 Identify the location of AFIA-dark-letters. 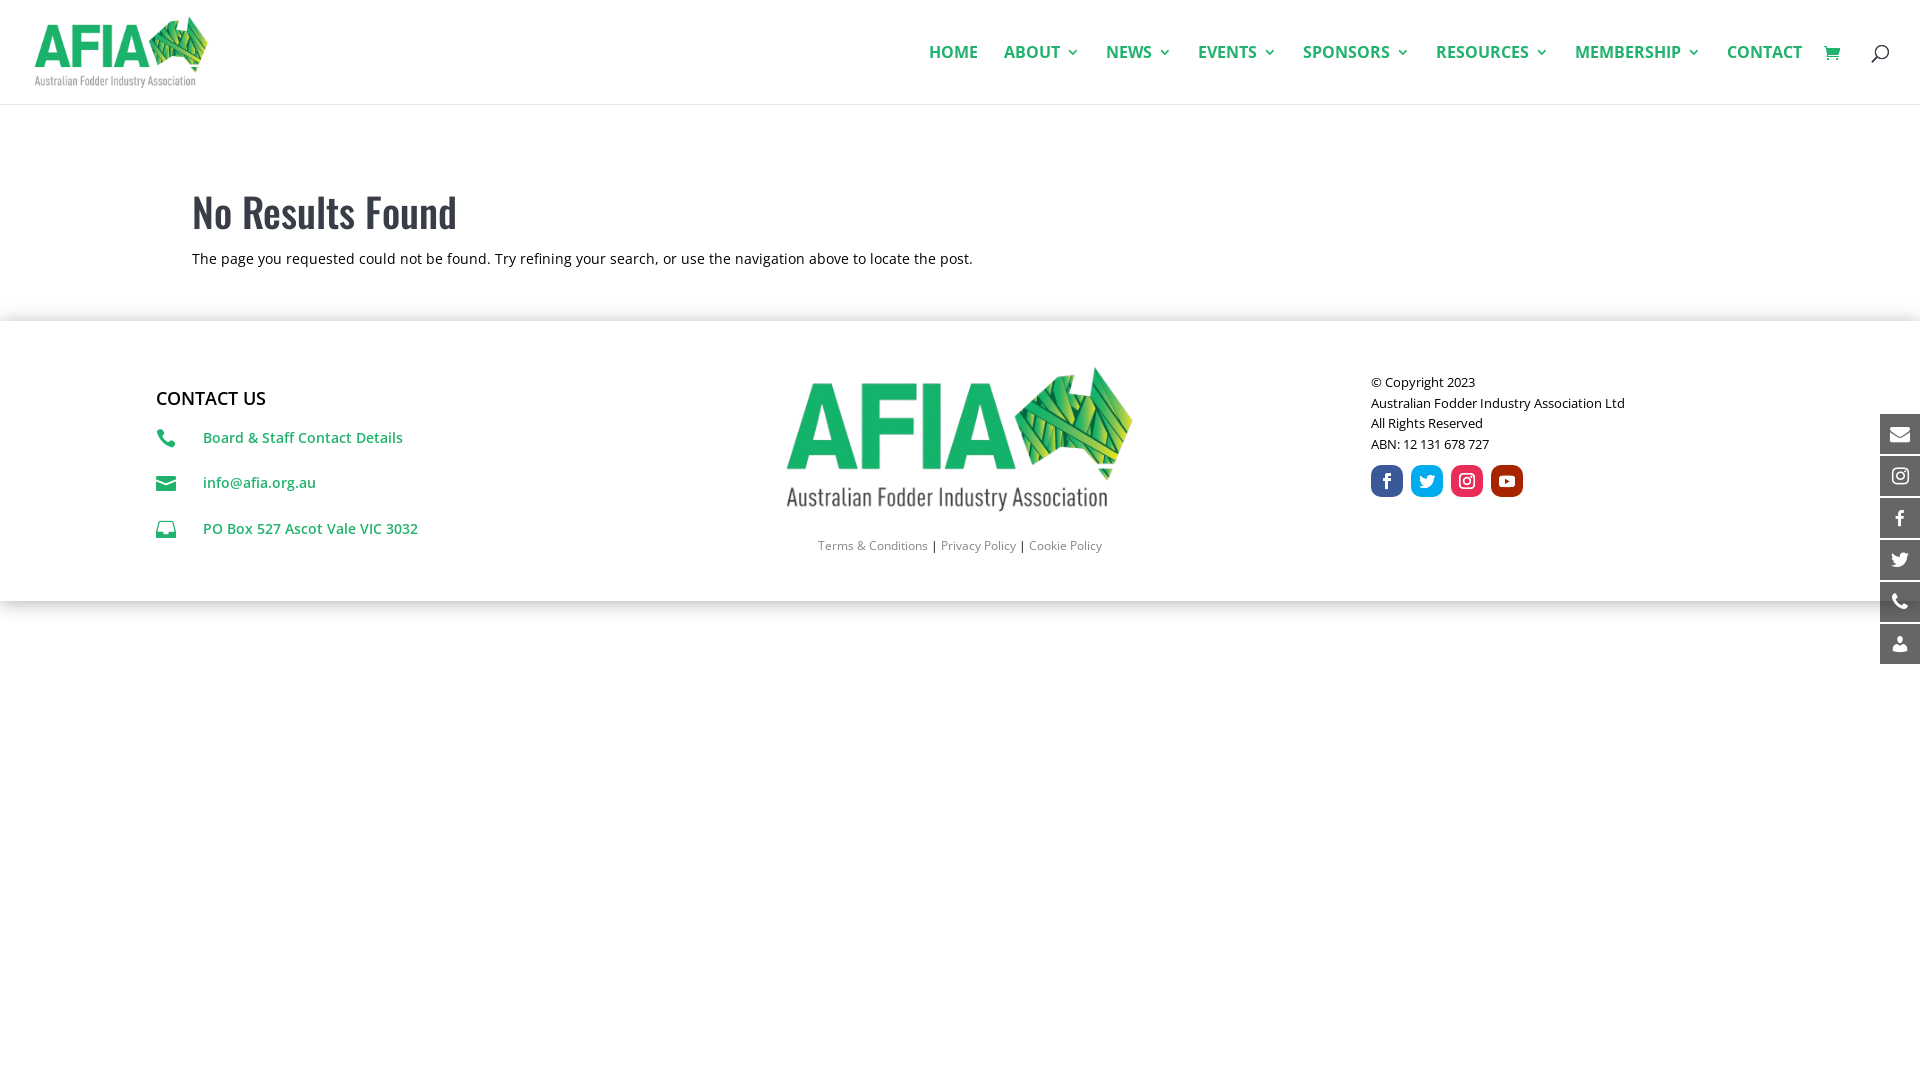
(960, 440).